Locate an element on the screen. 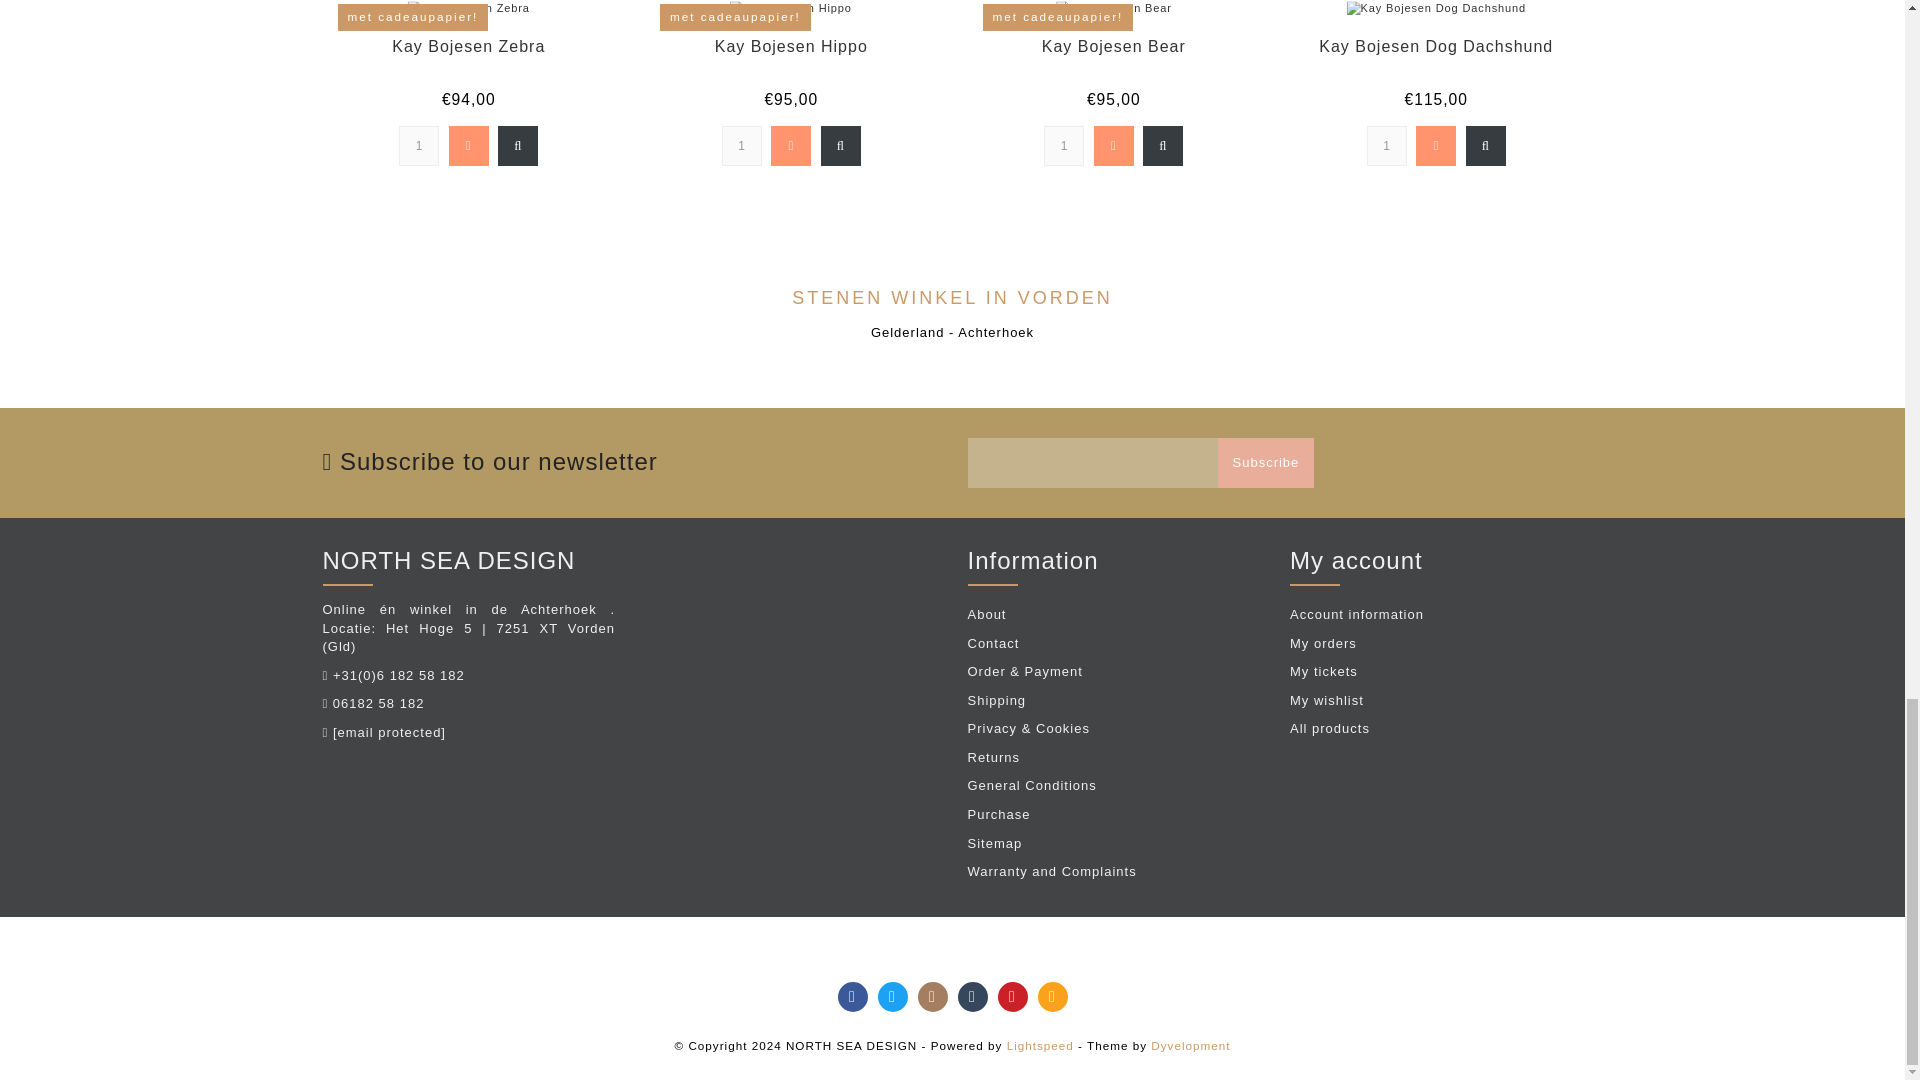  Kay Bojesen Bear is located at coordinates (1124, 11).